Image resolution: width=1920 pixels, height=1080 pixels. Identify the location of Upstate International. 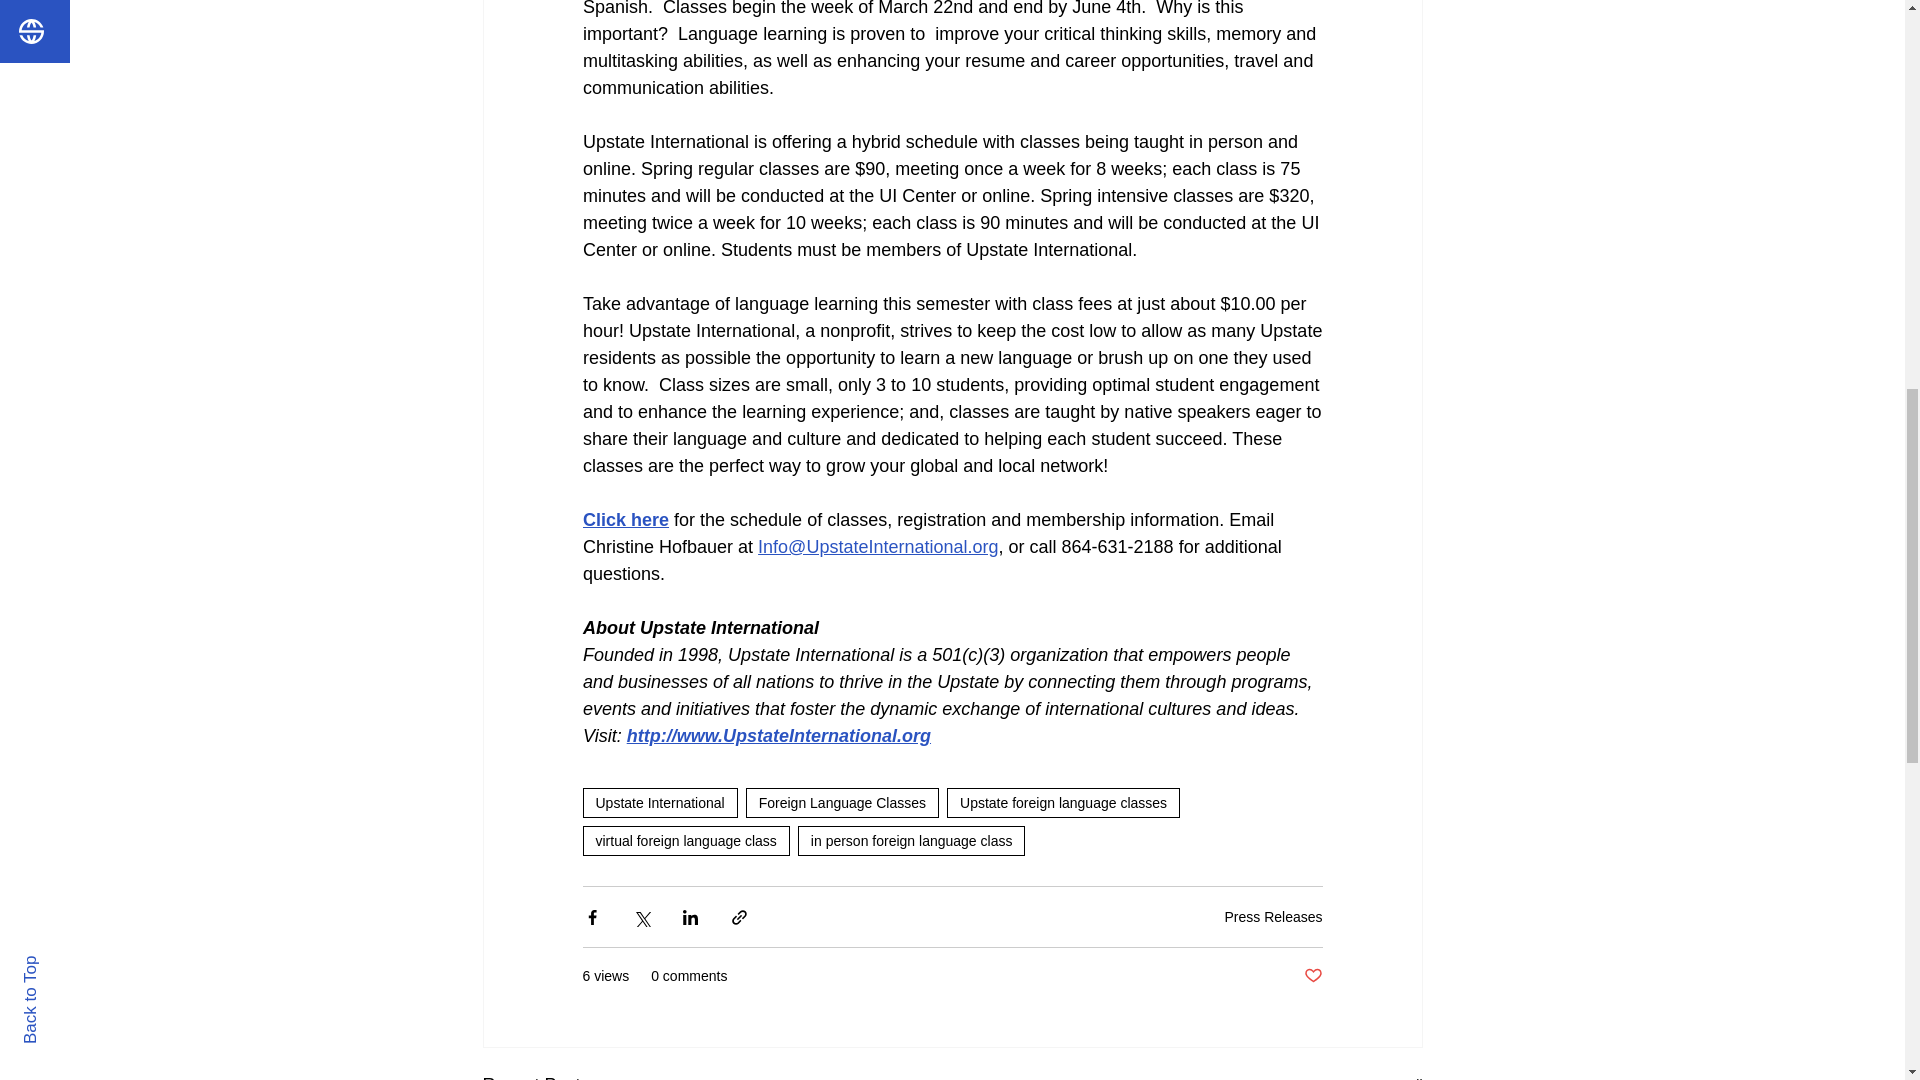
(659, 802).